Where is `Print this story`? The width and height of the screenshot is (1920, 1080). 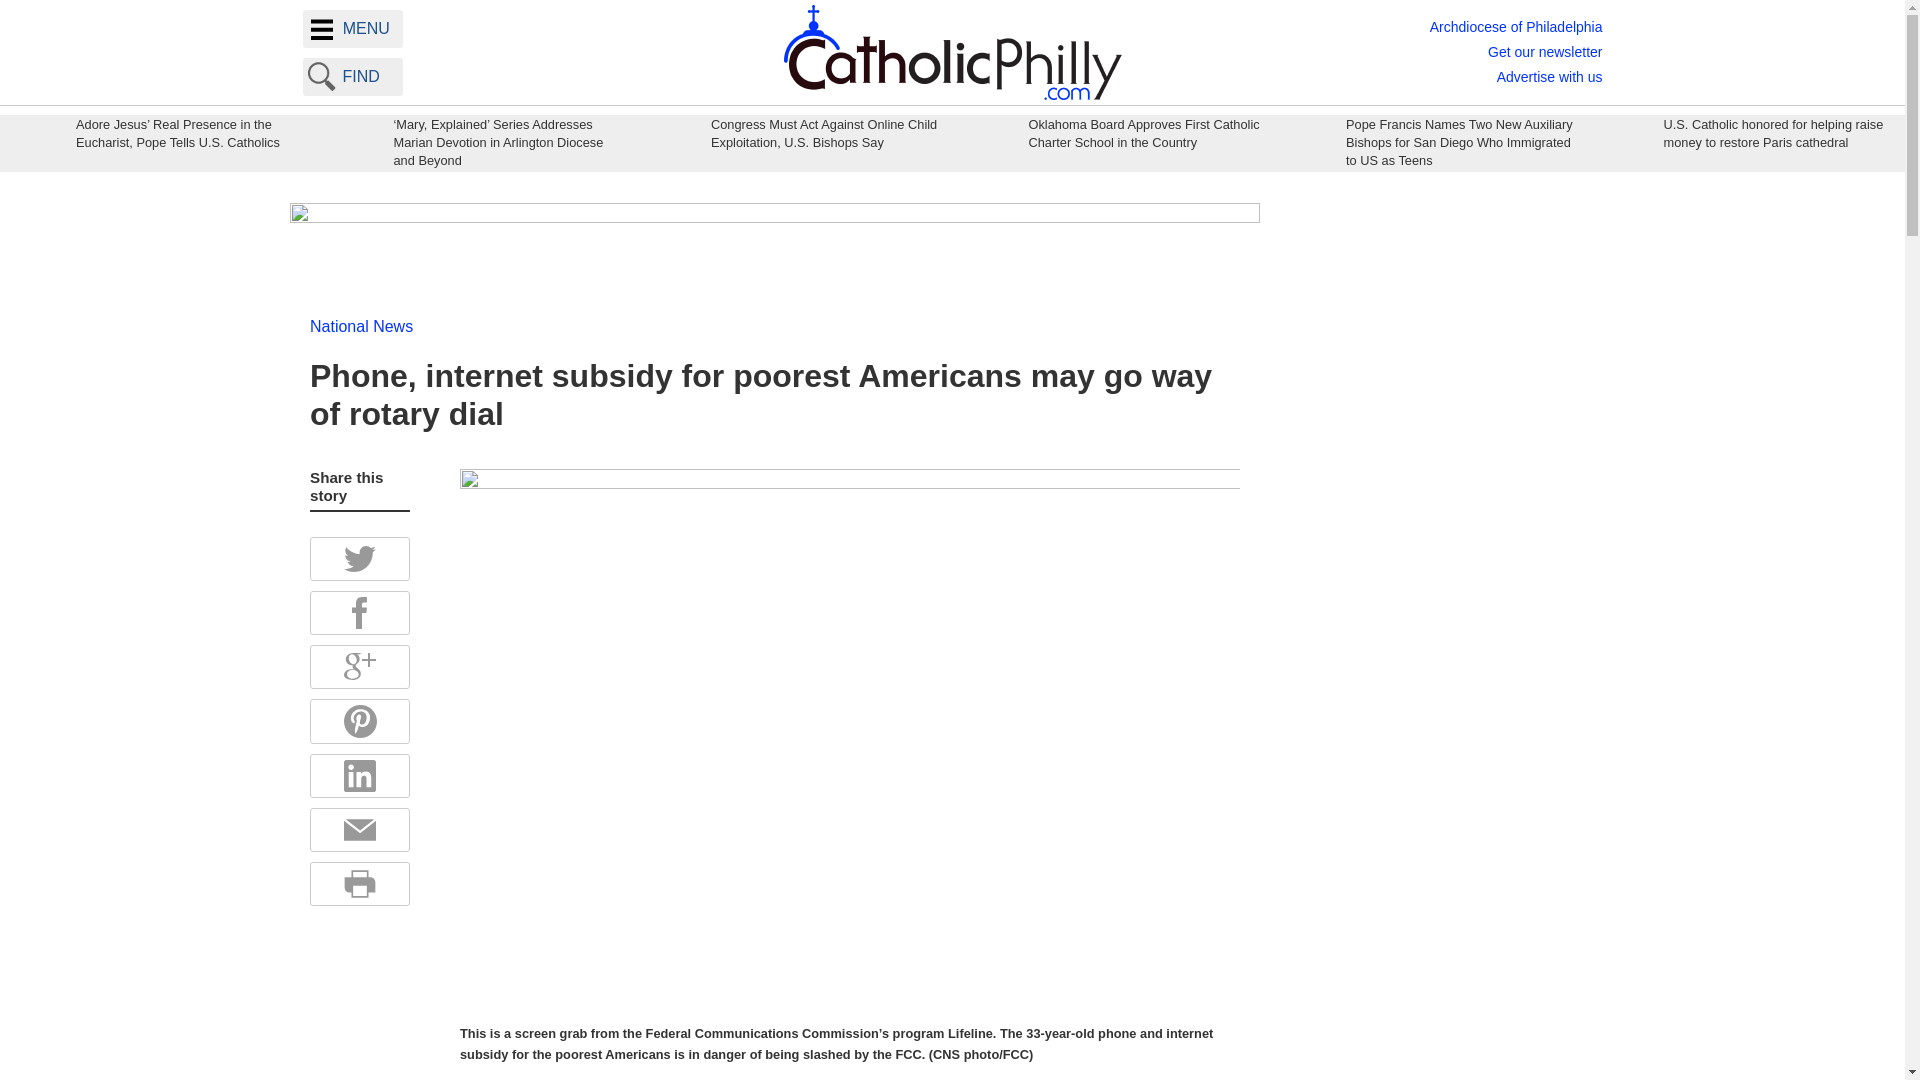 Print this story is located at coordinates (360, 884).